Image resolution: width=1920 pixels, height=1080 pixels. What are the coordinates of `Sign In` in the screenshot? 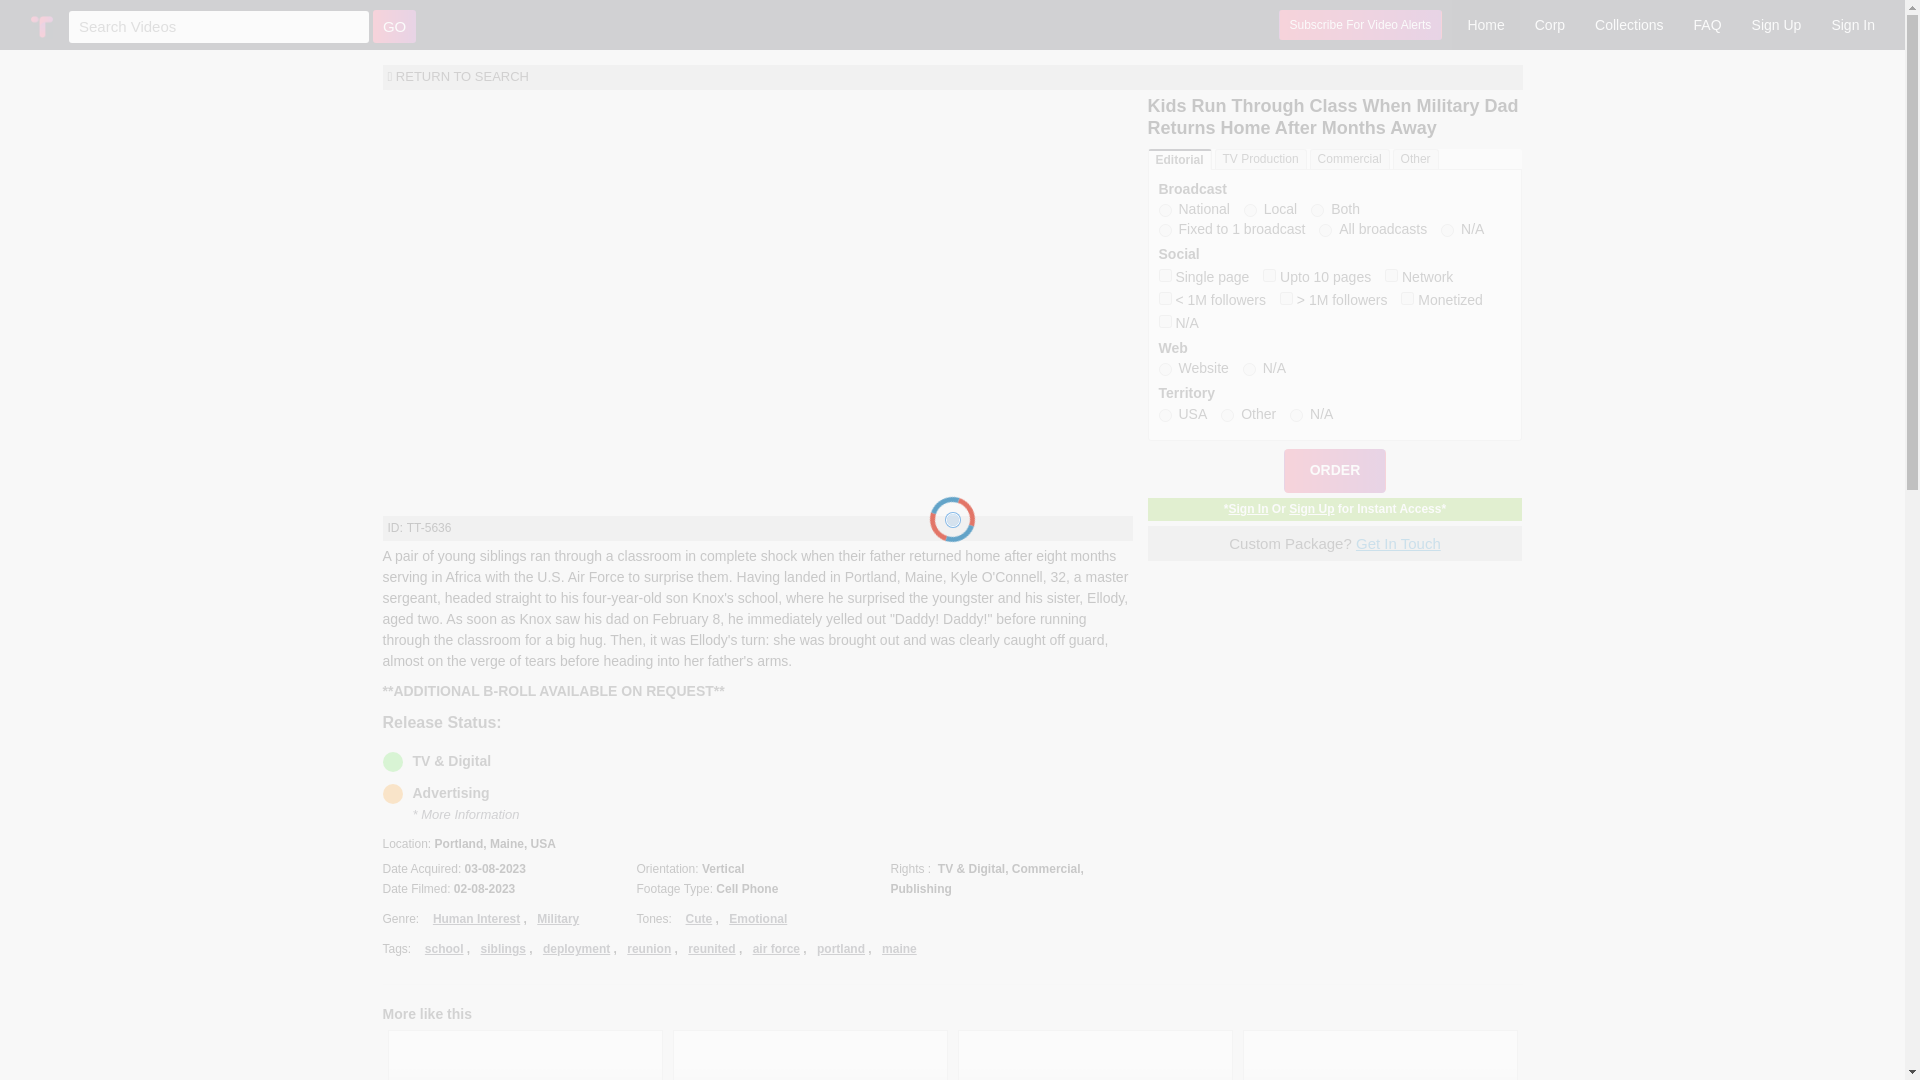 It's located at (1852, 24).